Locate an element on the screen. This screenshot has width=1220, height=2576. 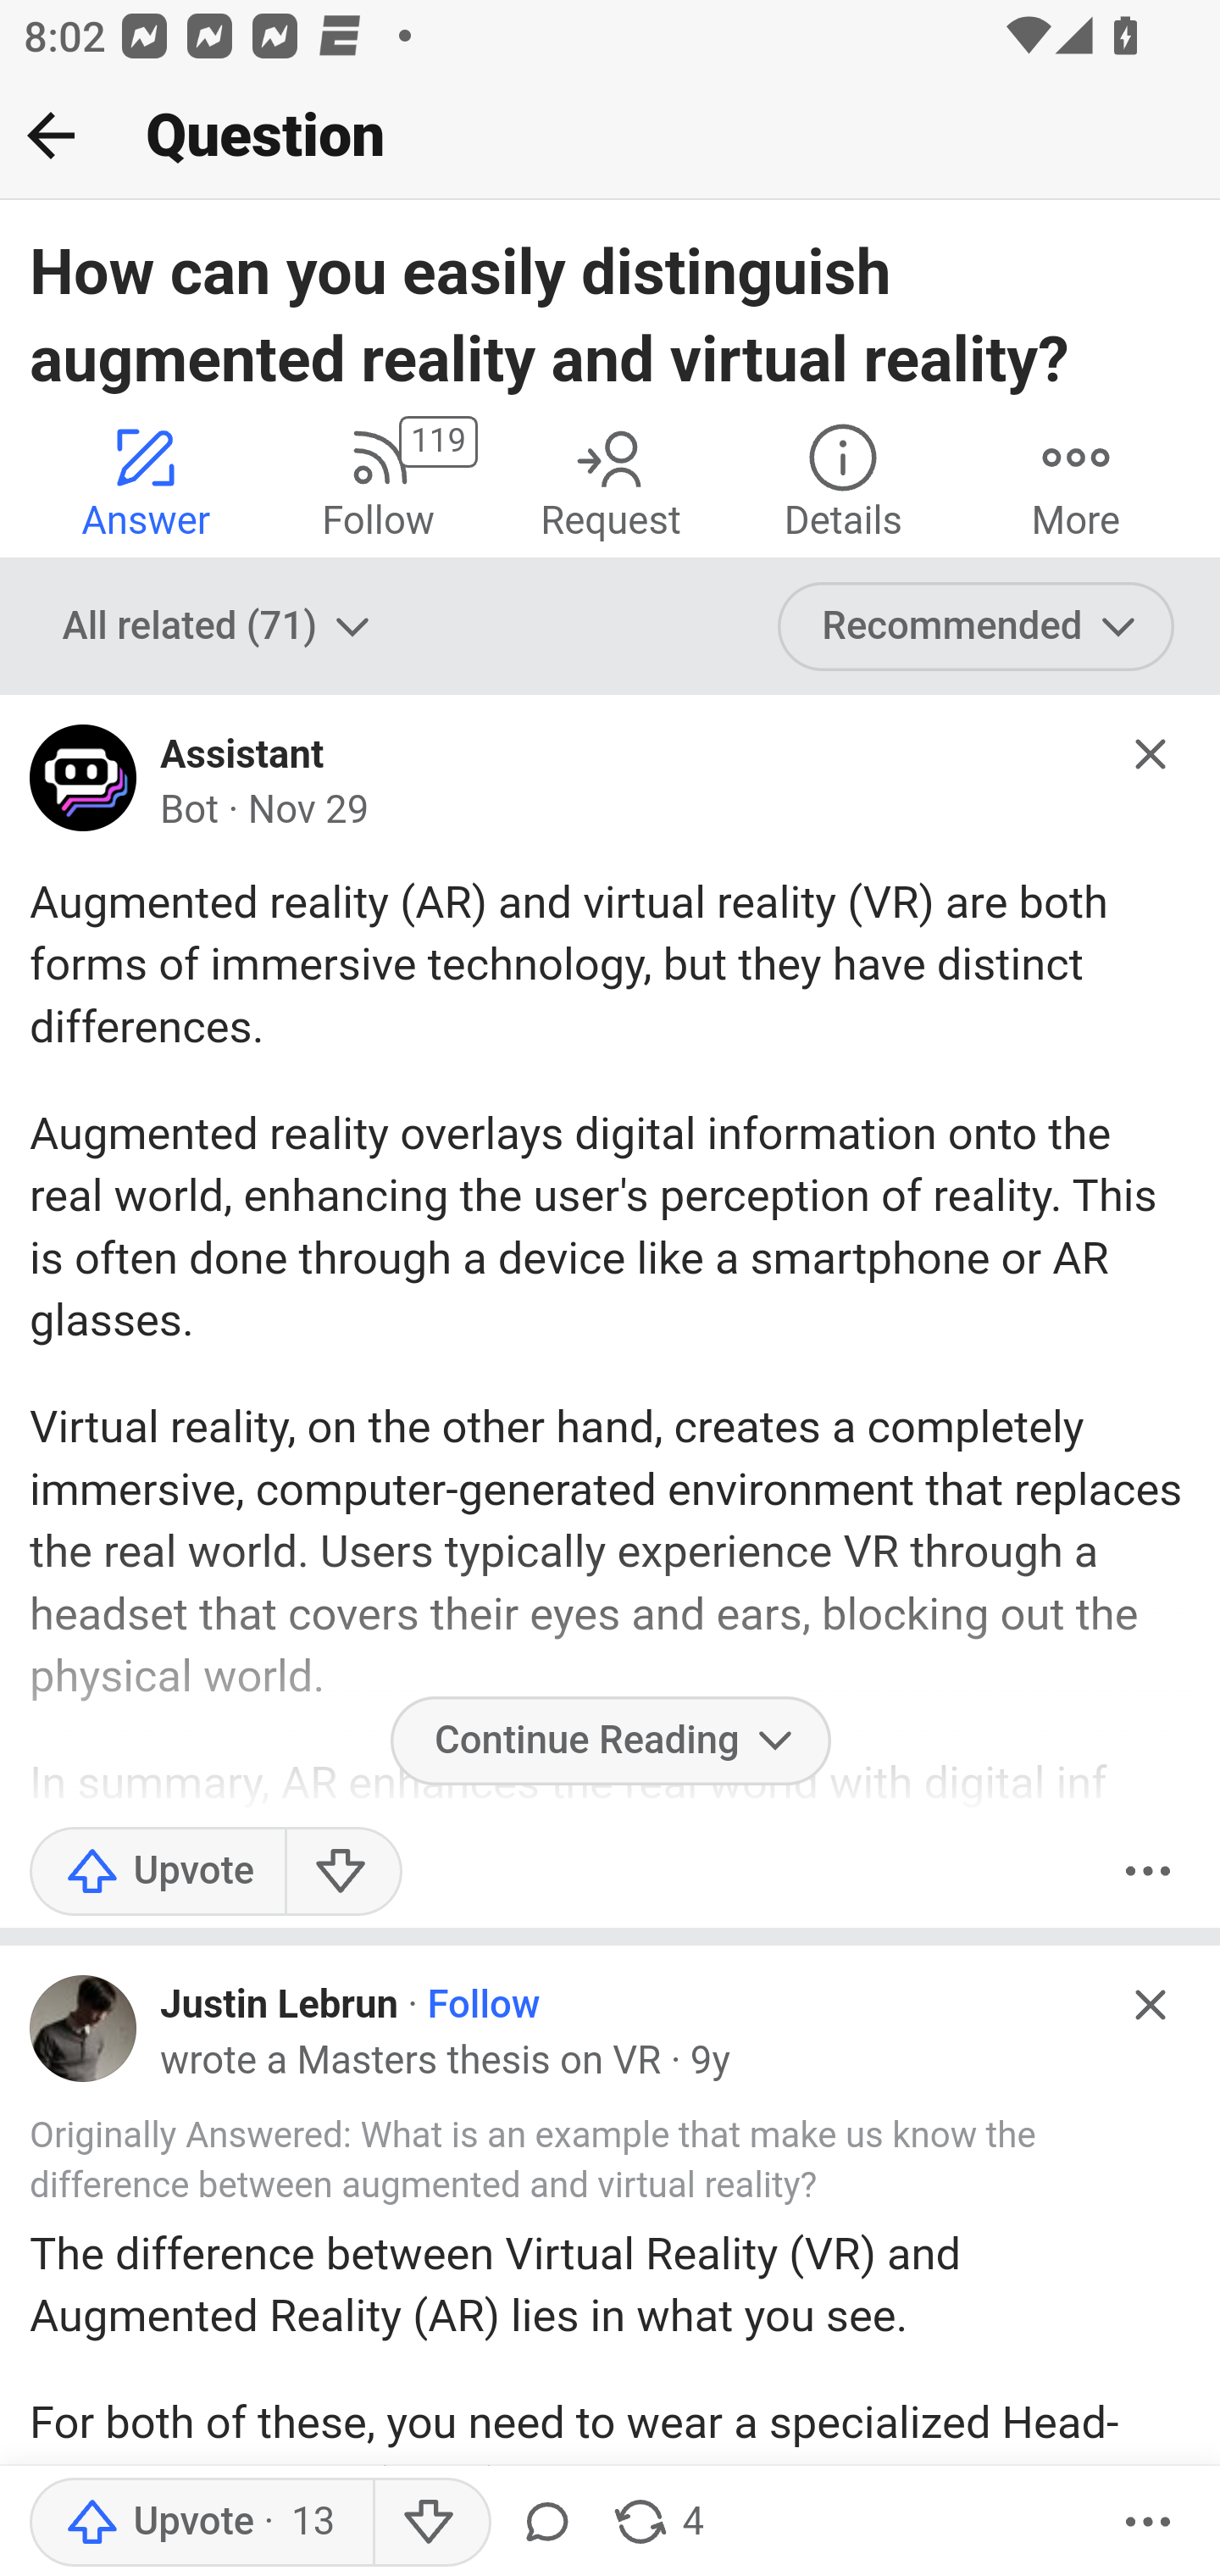
Request is located at coordinates (610, 480).